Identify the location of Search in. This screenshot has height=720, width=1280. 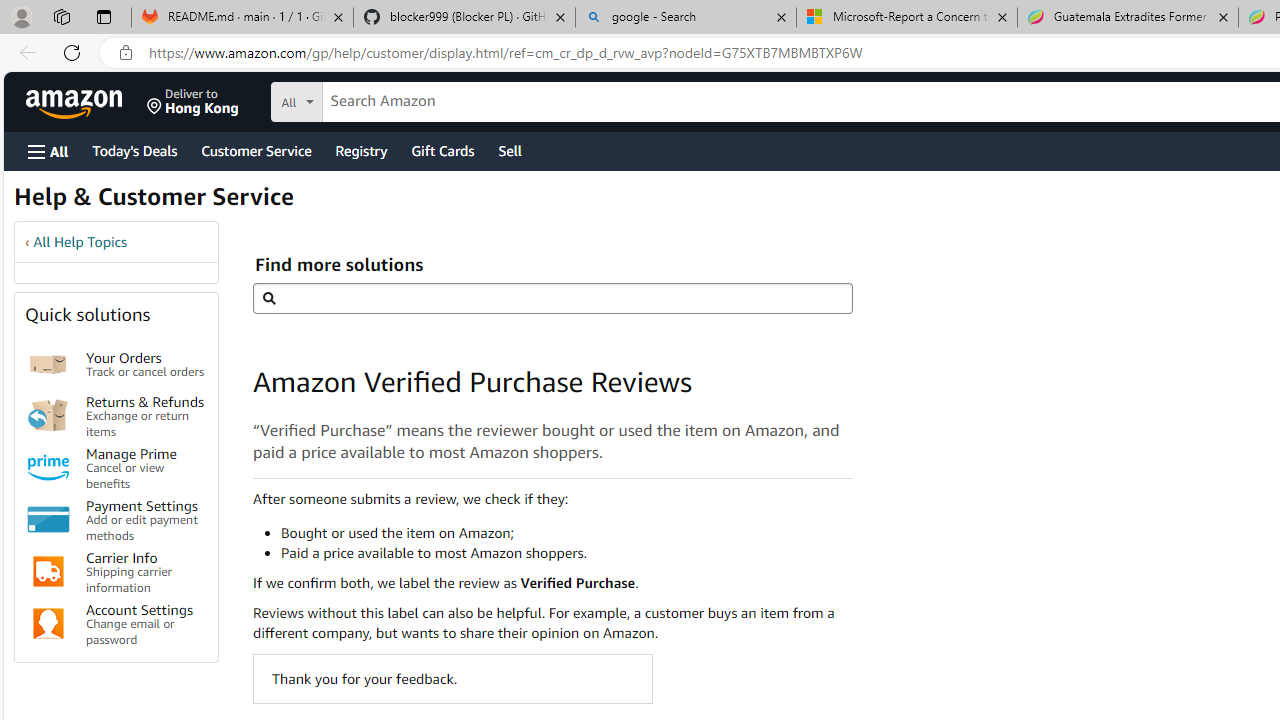
(371, 99).